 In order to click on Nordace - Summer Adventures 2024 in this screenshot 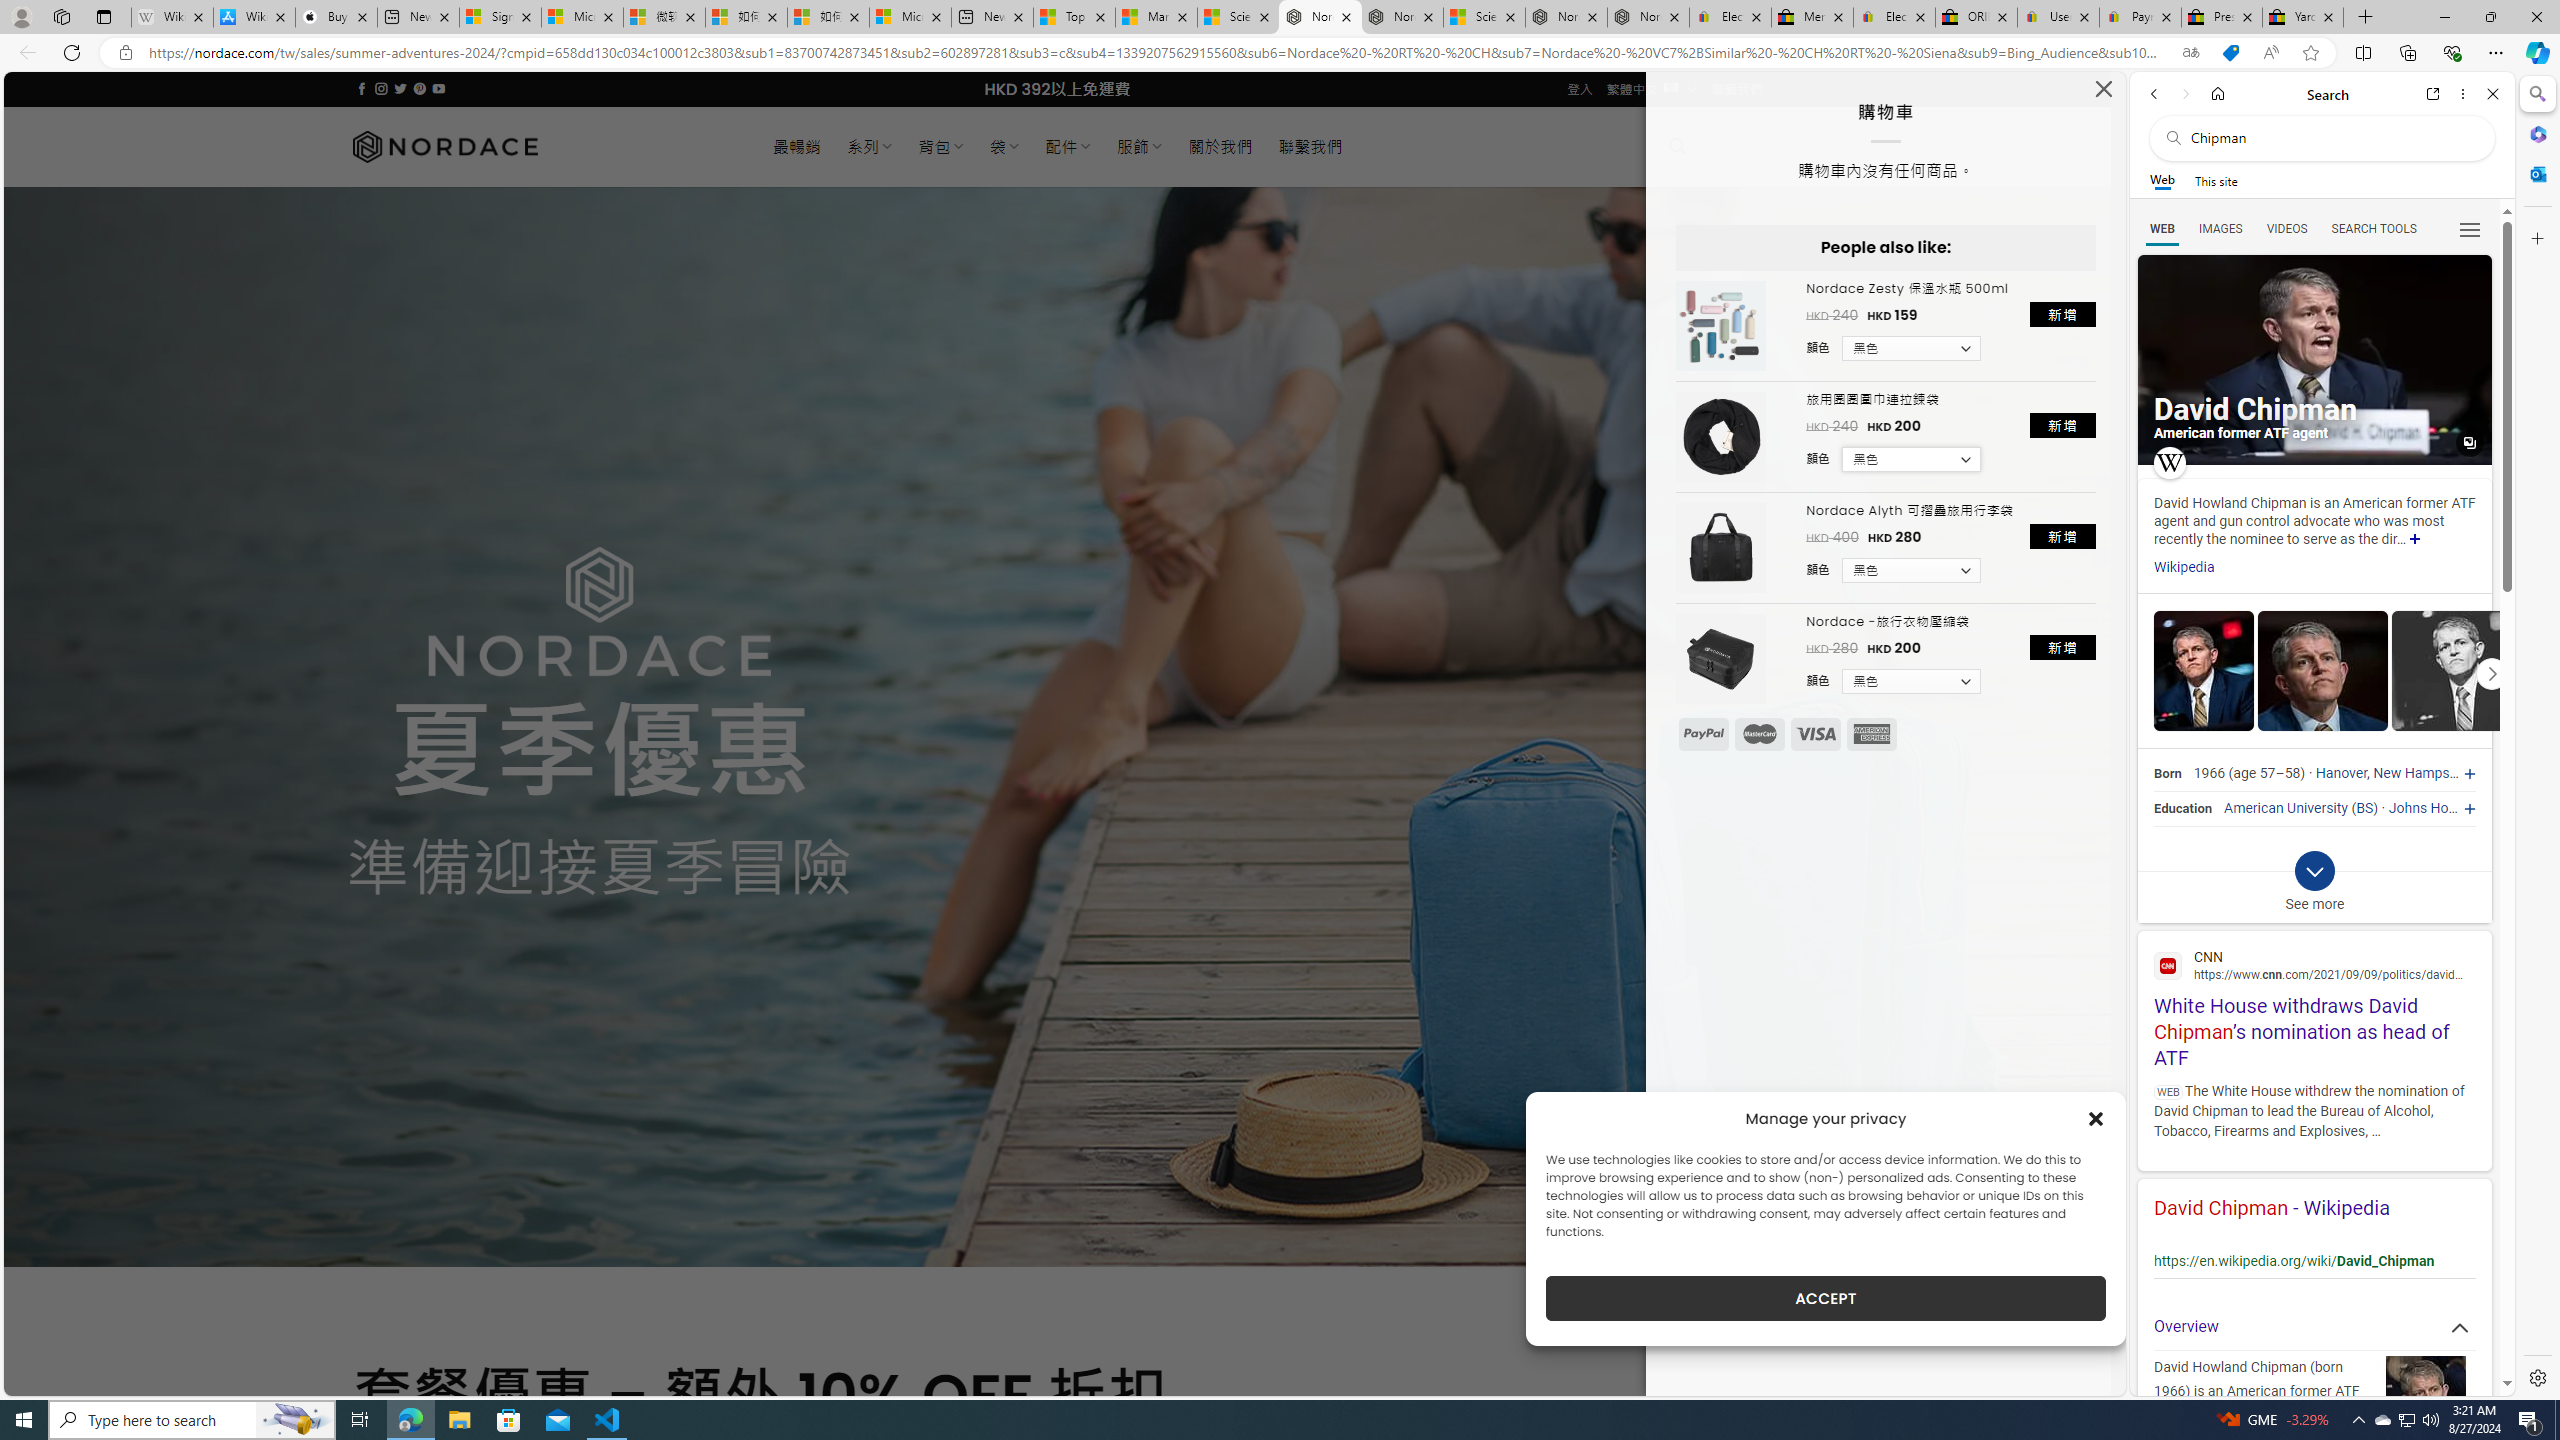, I will do `click(1566, 17)`.